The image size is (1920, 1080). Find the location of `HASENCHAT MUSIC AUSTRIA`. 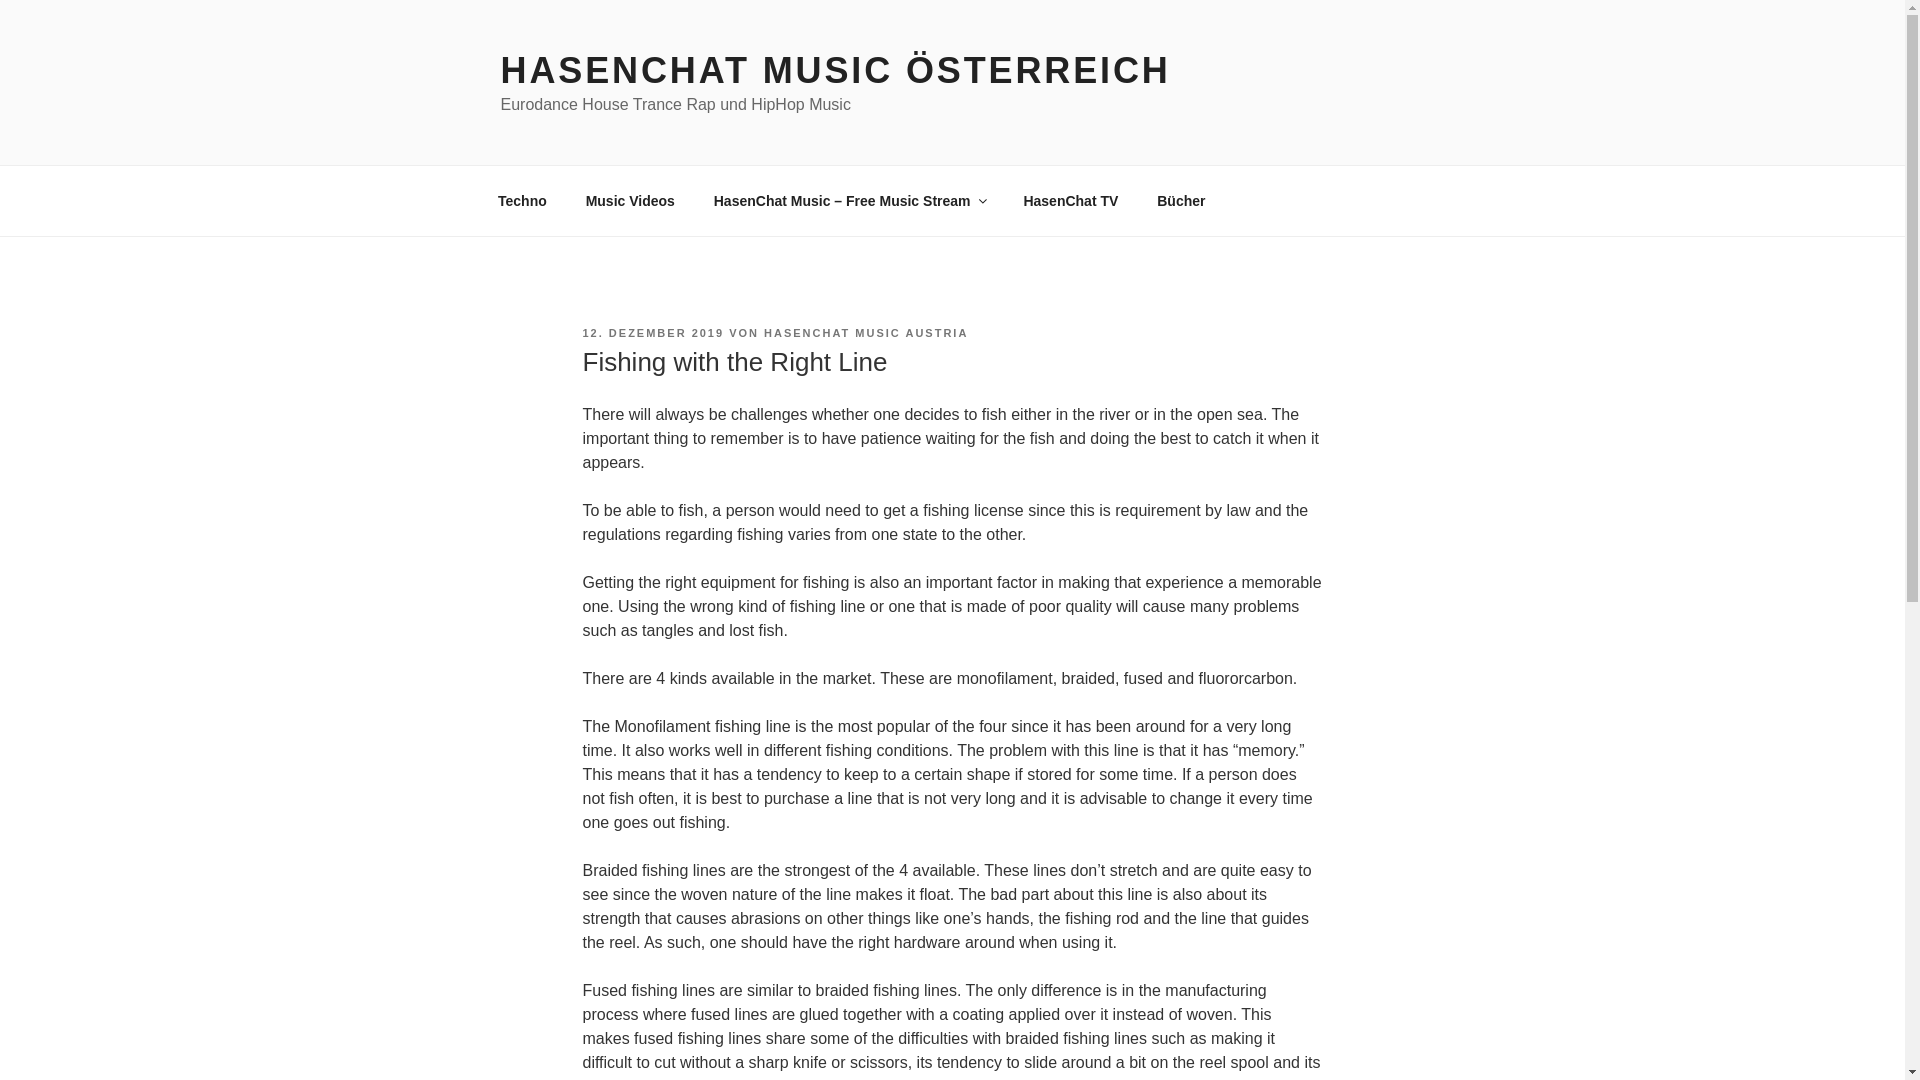

HASENCHAT MUSIC AUSTRIA is located at coordinates (866, 333).